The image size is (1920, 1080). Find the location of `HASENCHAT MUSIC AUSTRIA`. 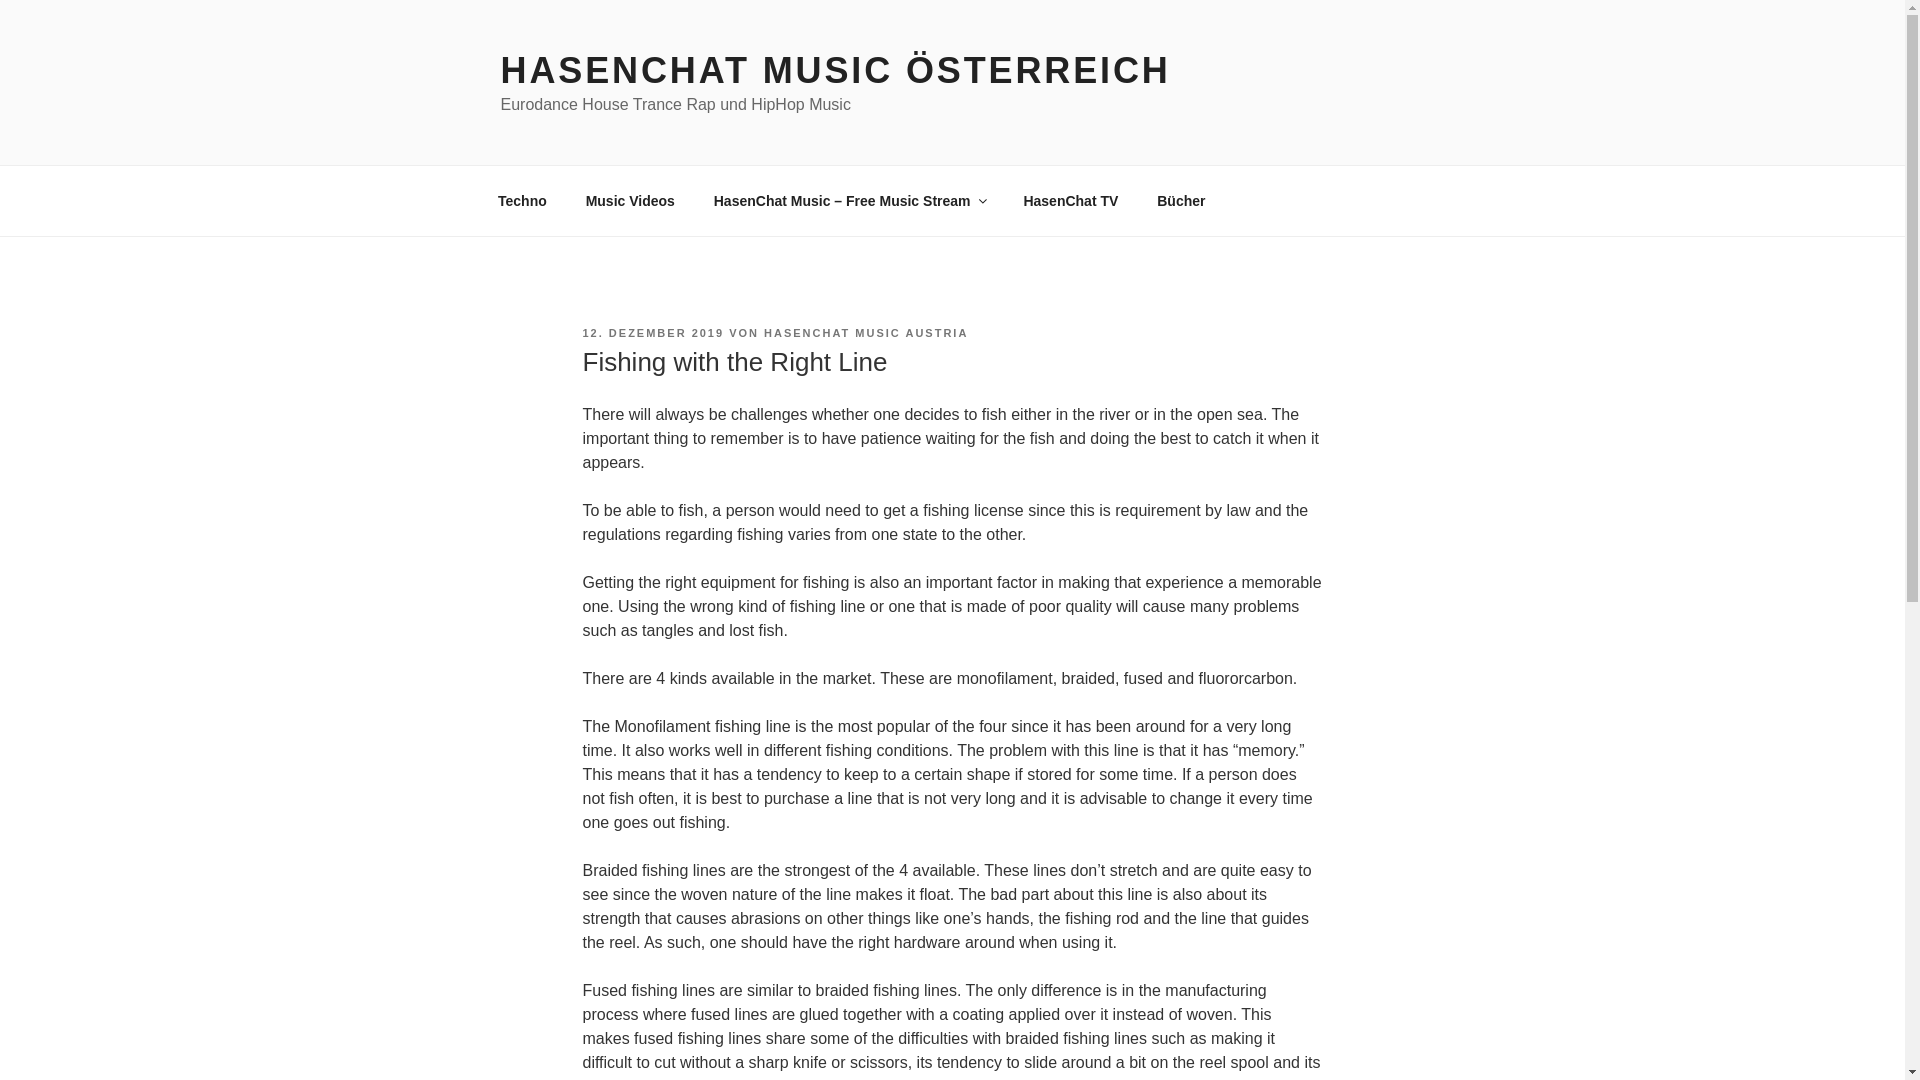

HASENCHAT MUSIC AUSTRIA is located at coordinates (866, 333).